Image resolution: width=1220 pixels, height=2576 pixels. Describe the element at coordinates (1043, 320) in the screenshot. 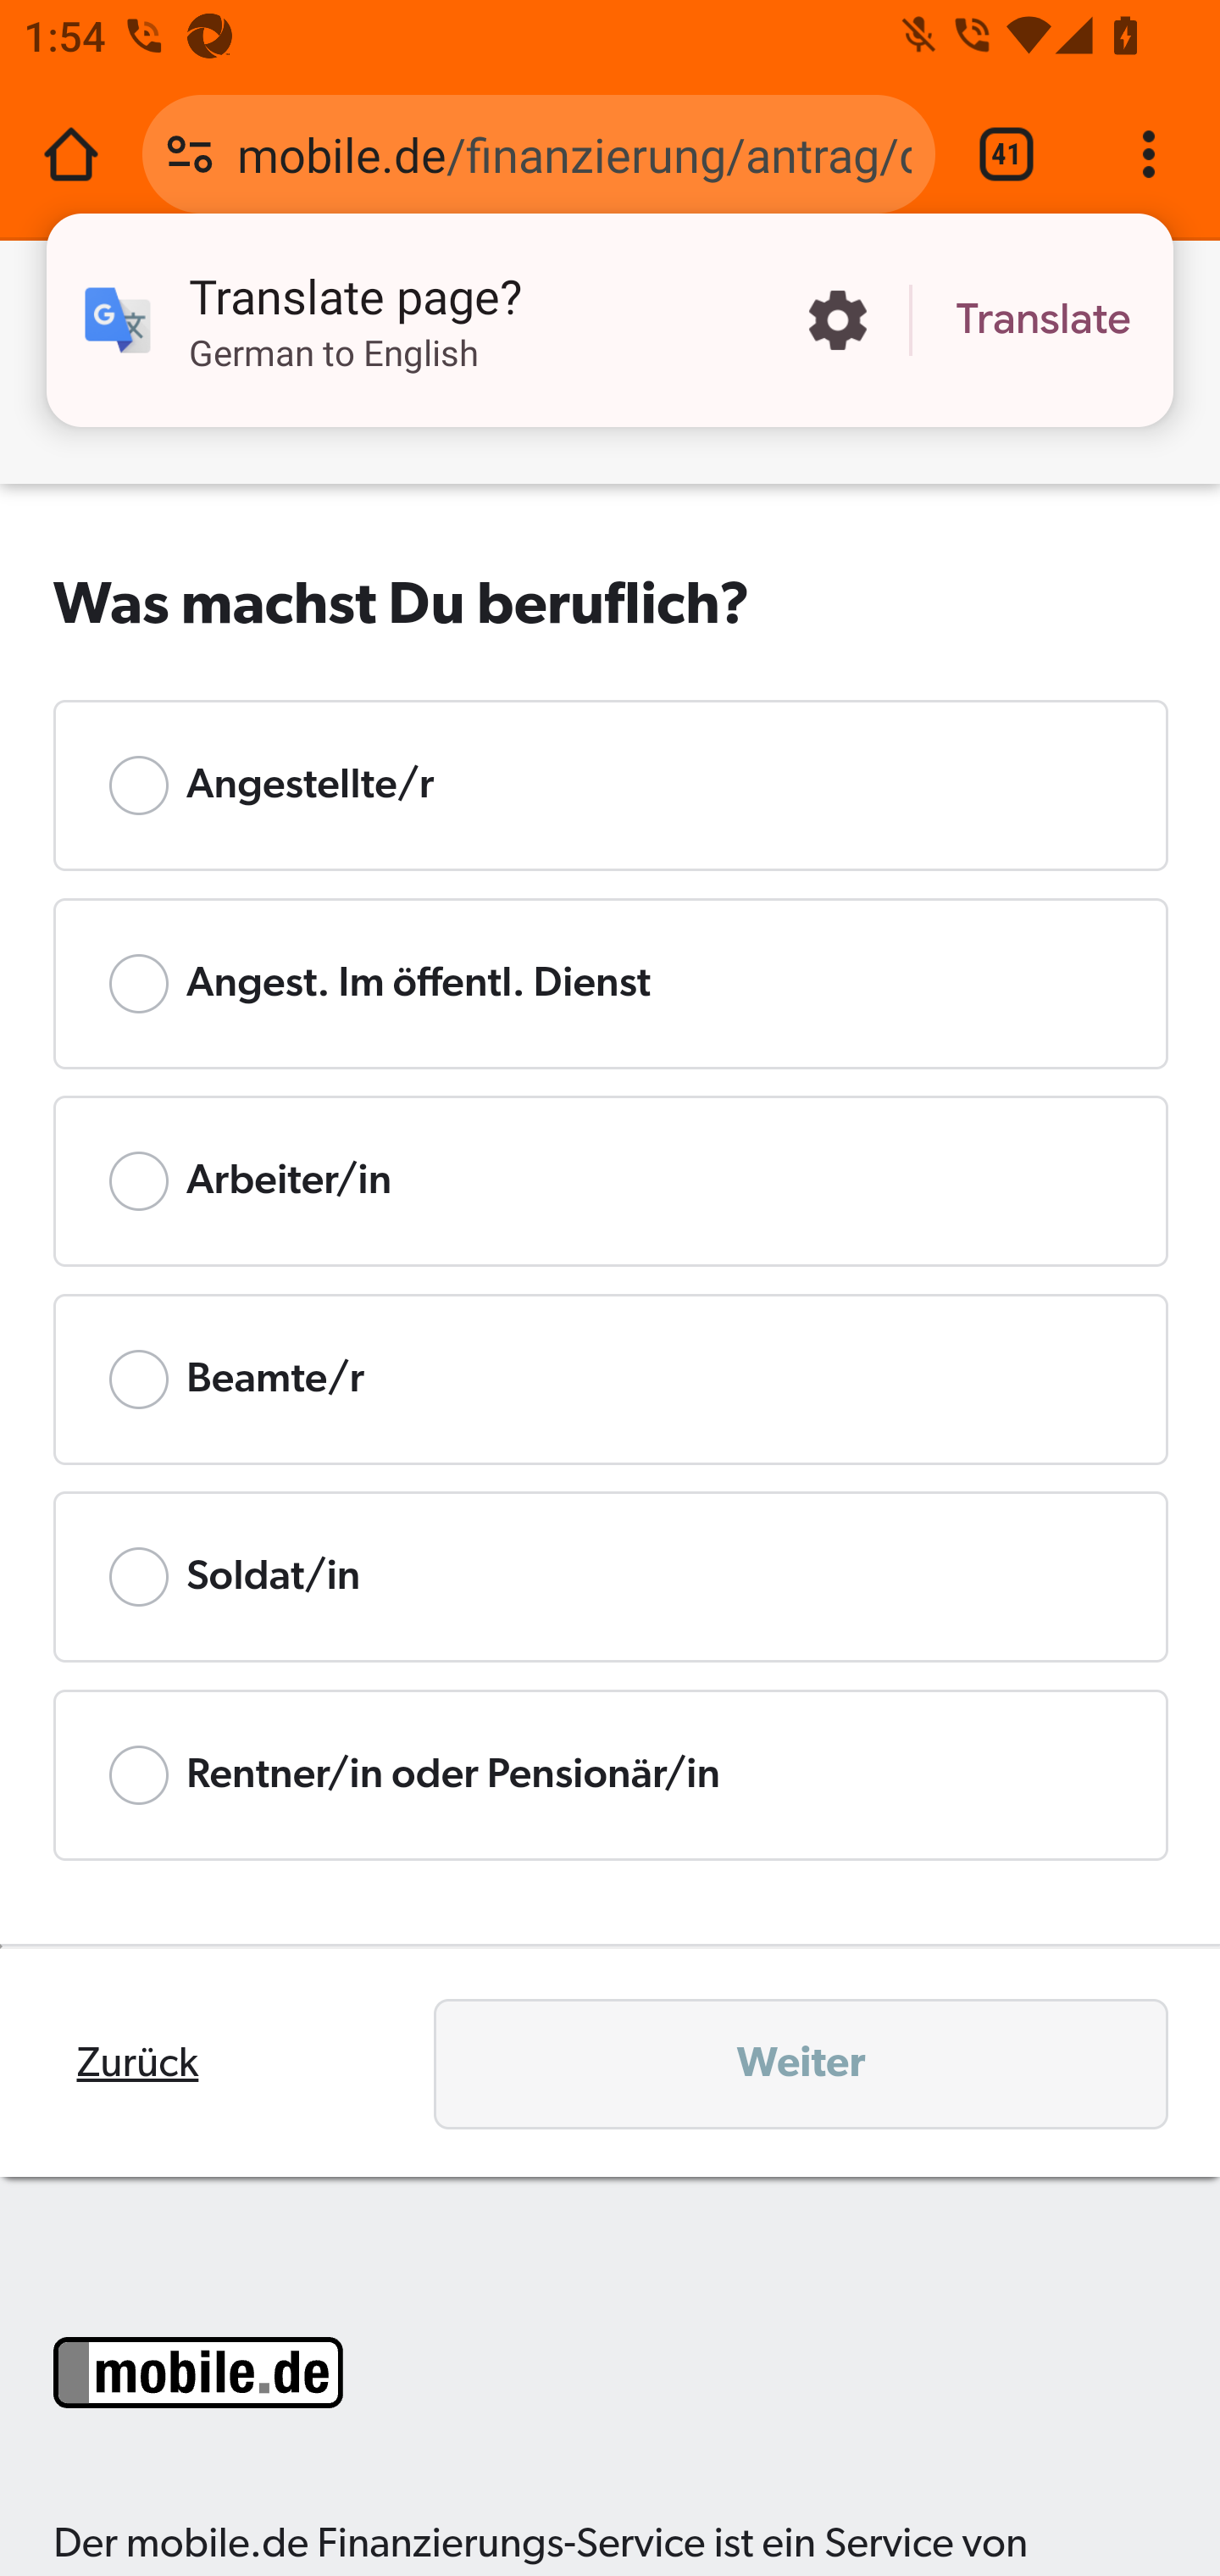

I see `Translate` at that location.